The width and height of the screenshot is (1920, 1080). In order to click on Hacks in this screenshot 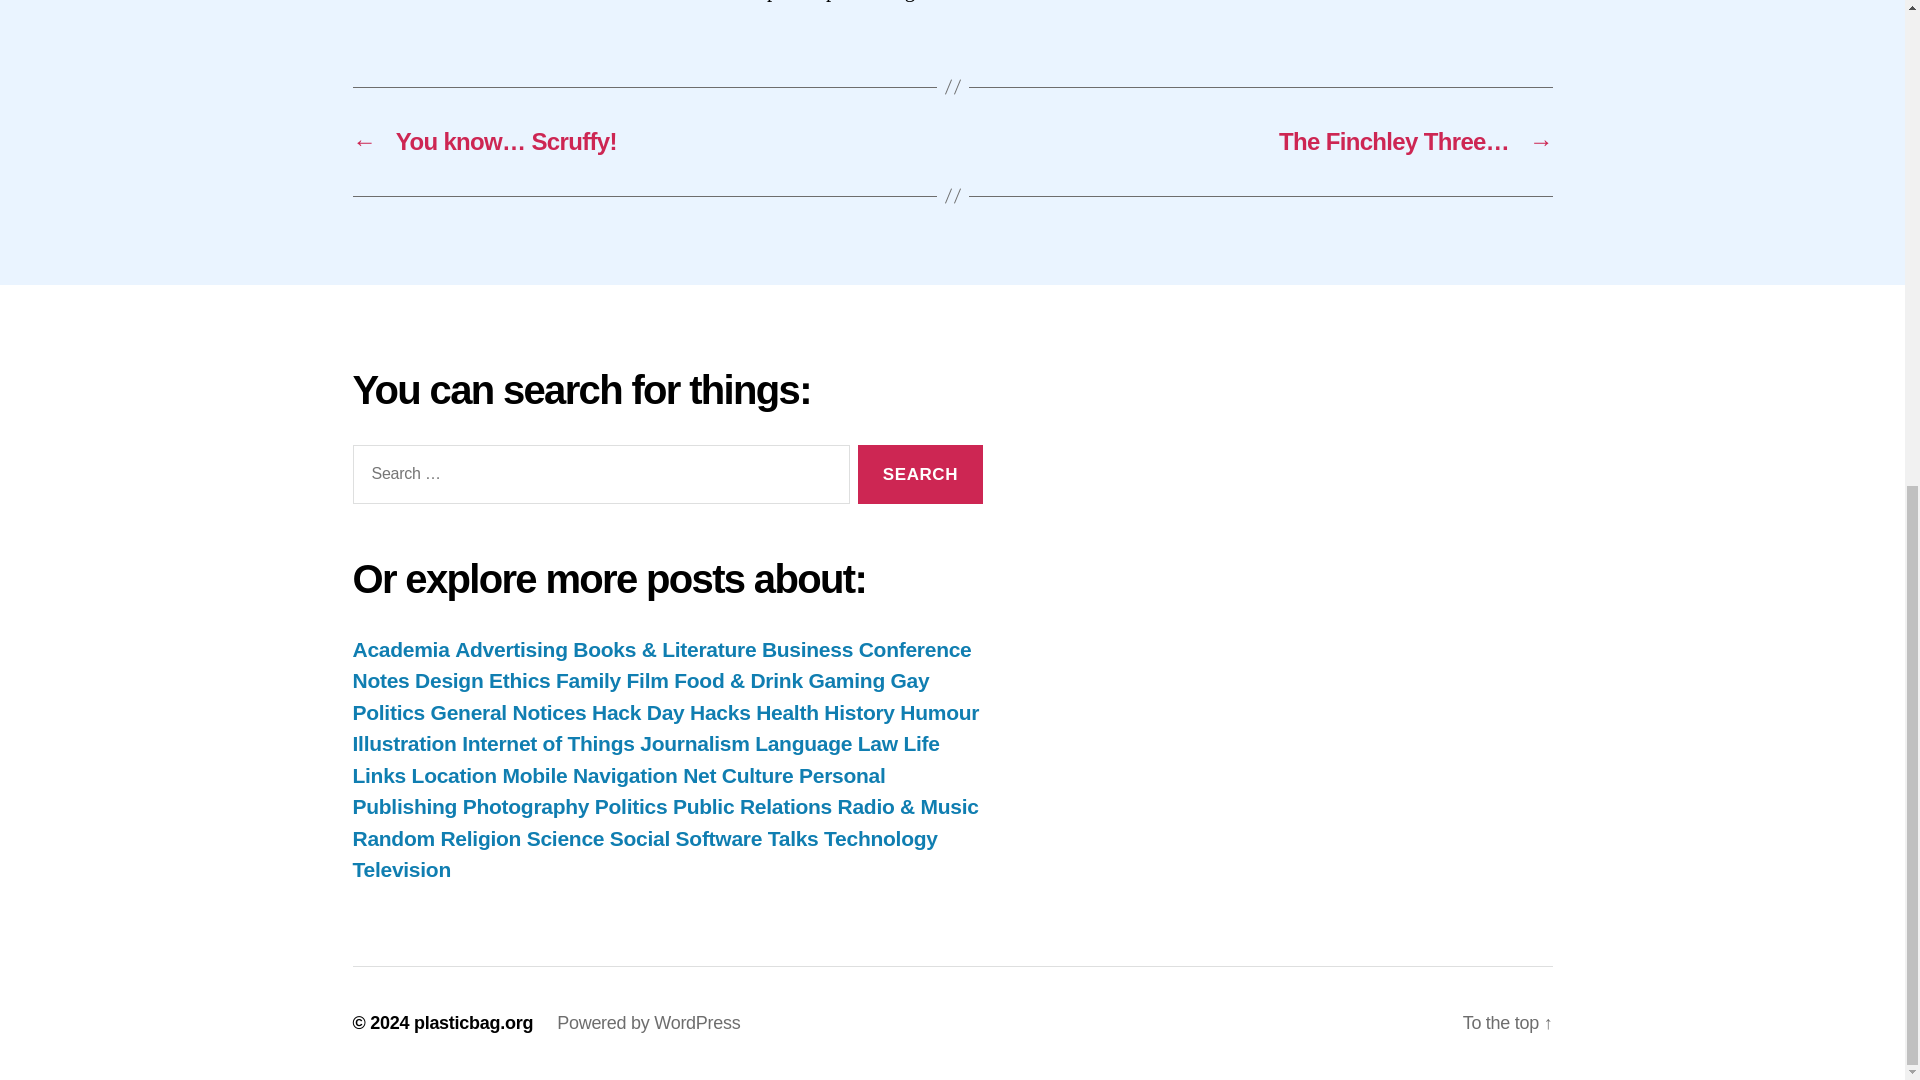, I will do `click(720, 712)`.